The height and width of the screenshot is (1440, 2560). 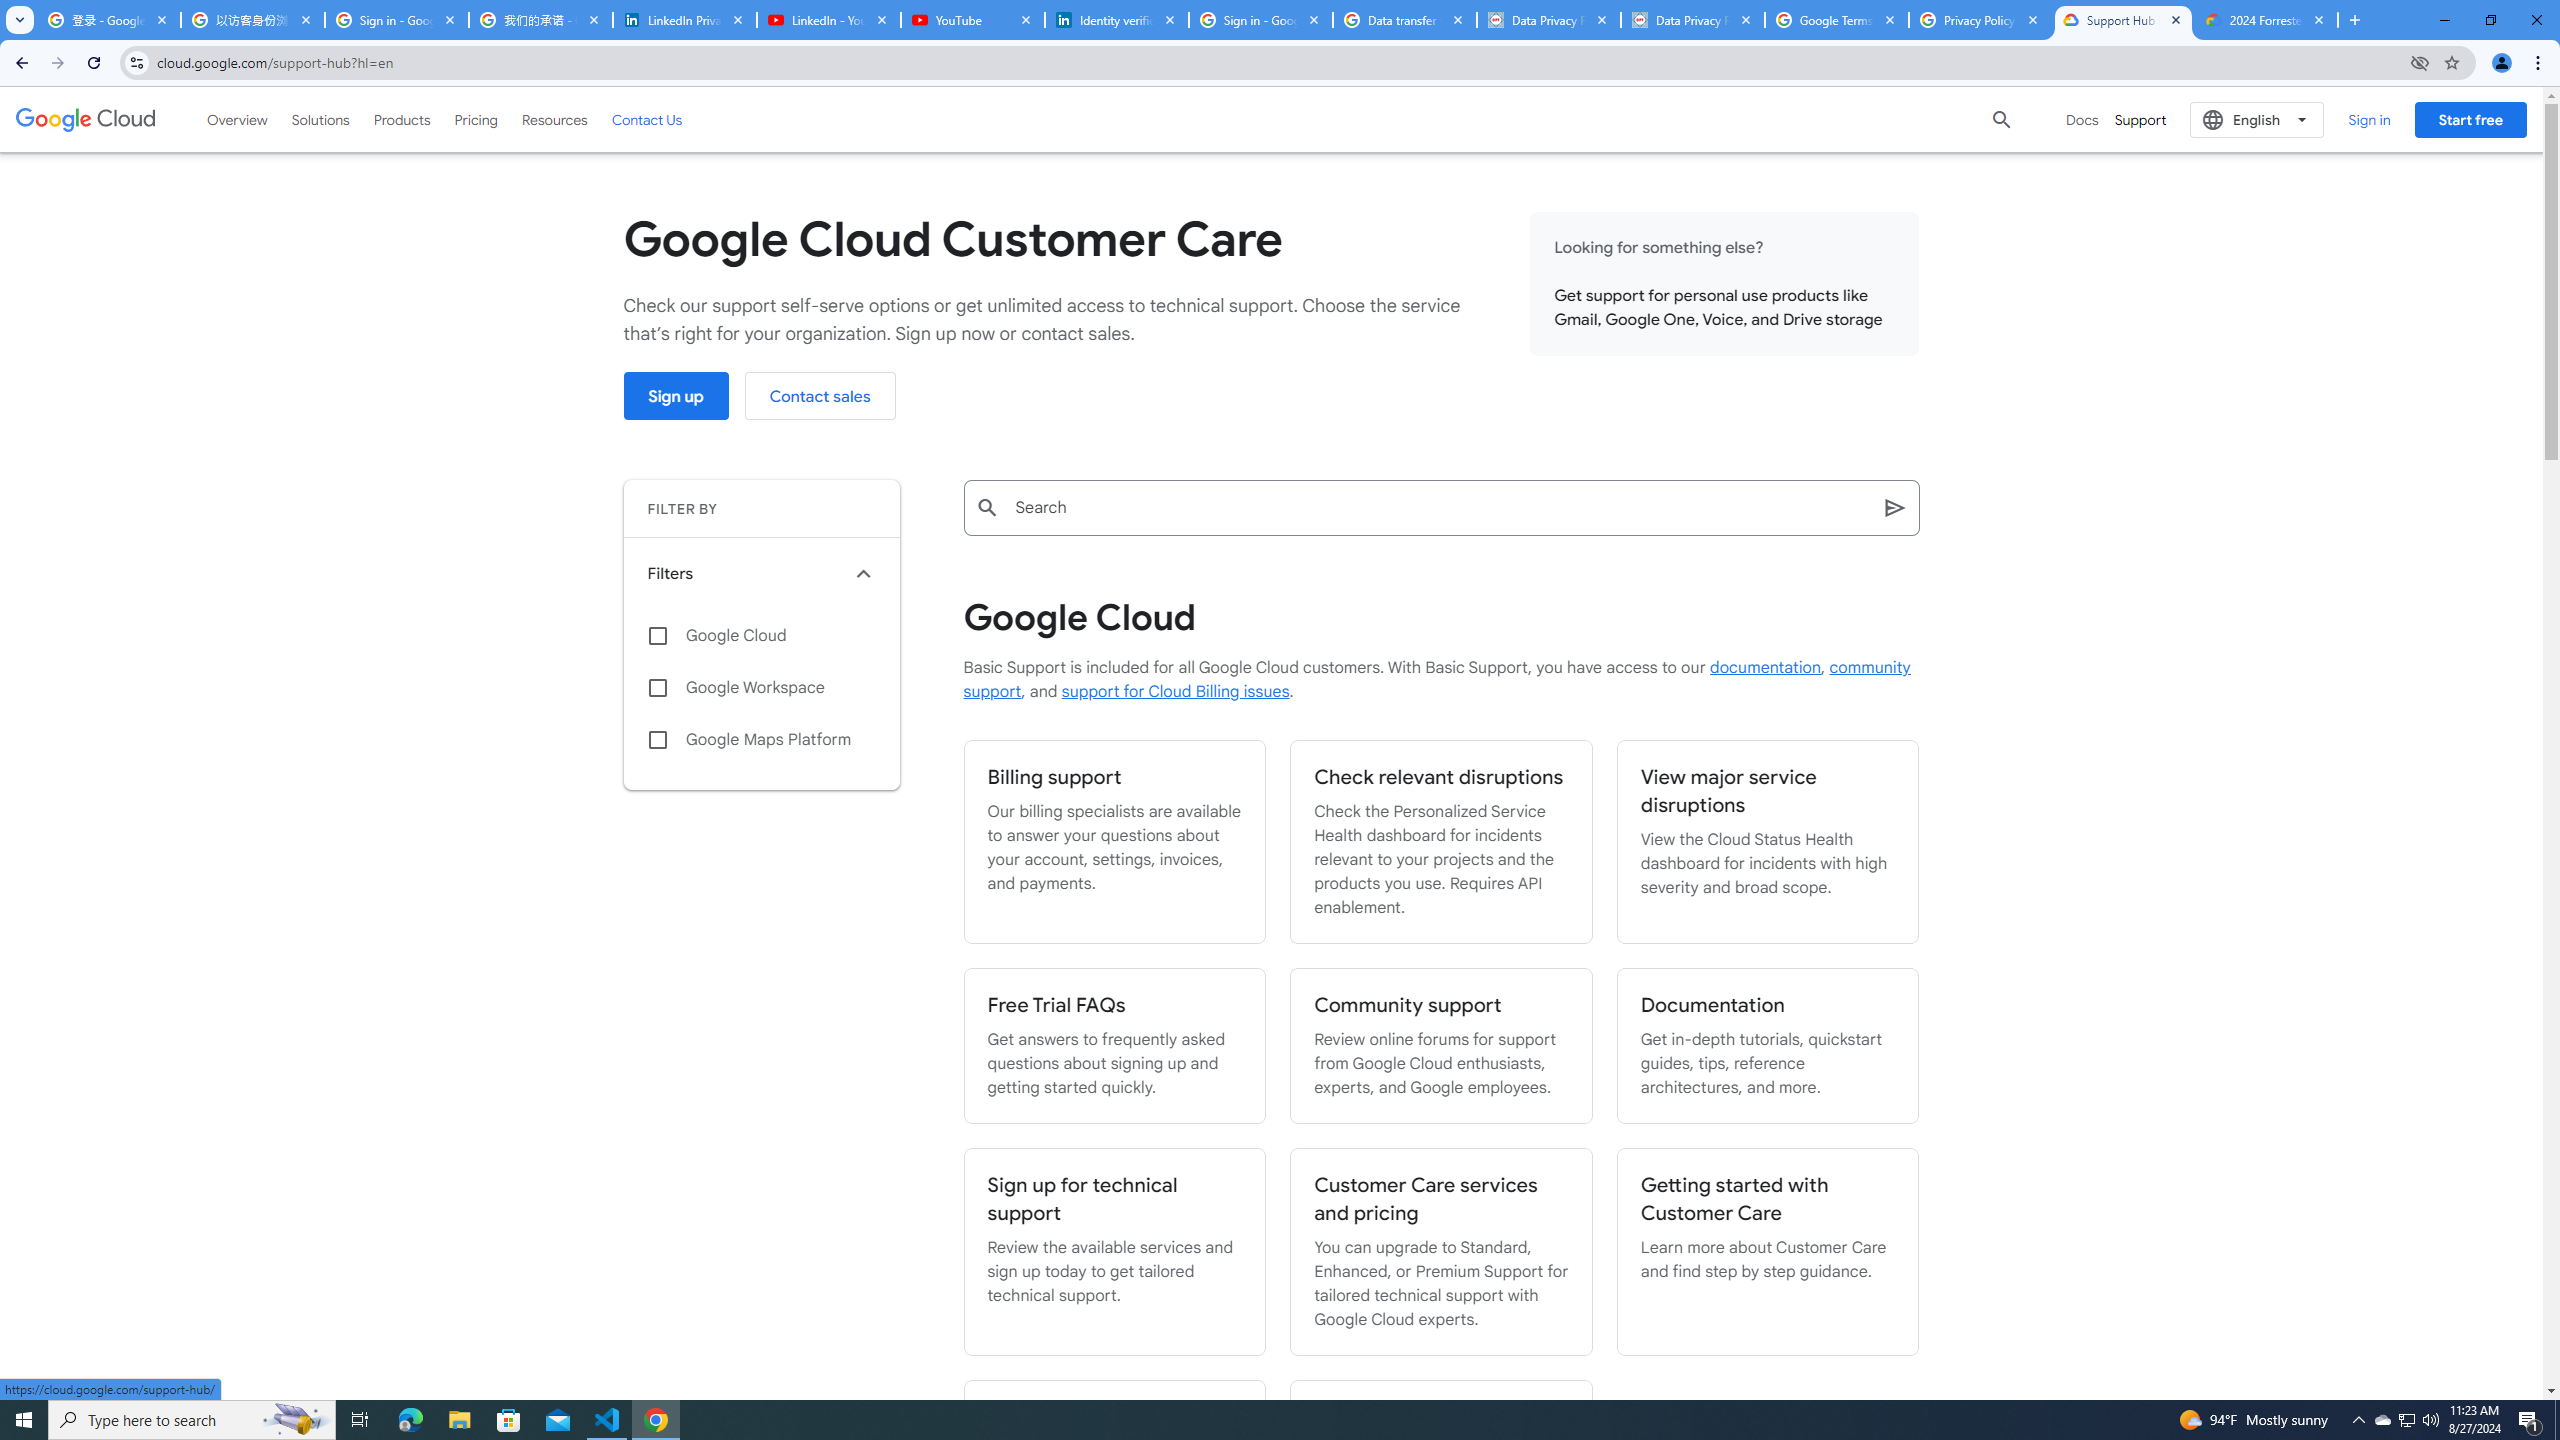 I want to click on Chrome, so click(x=2540, y=63).